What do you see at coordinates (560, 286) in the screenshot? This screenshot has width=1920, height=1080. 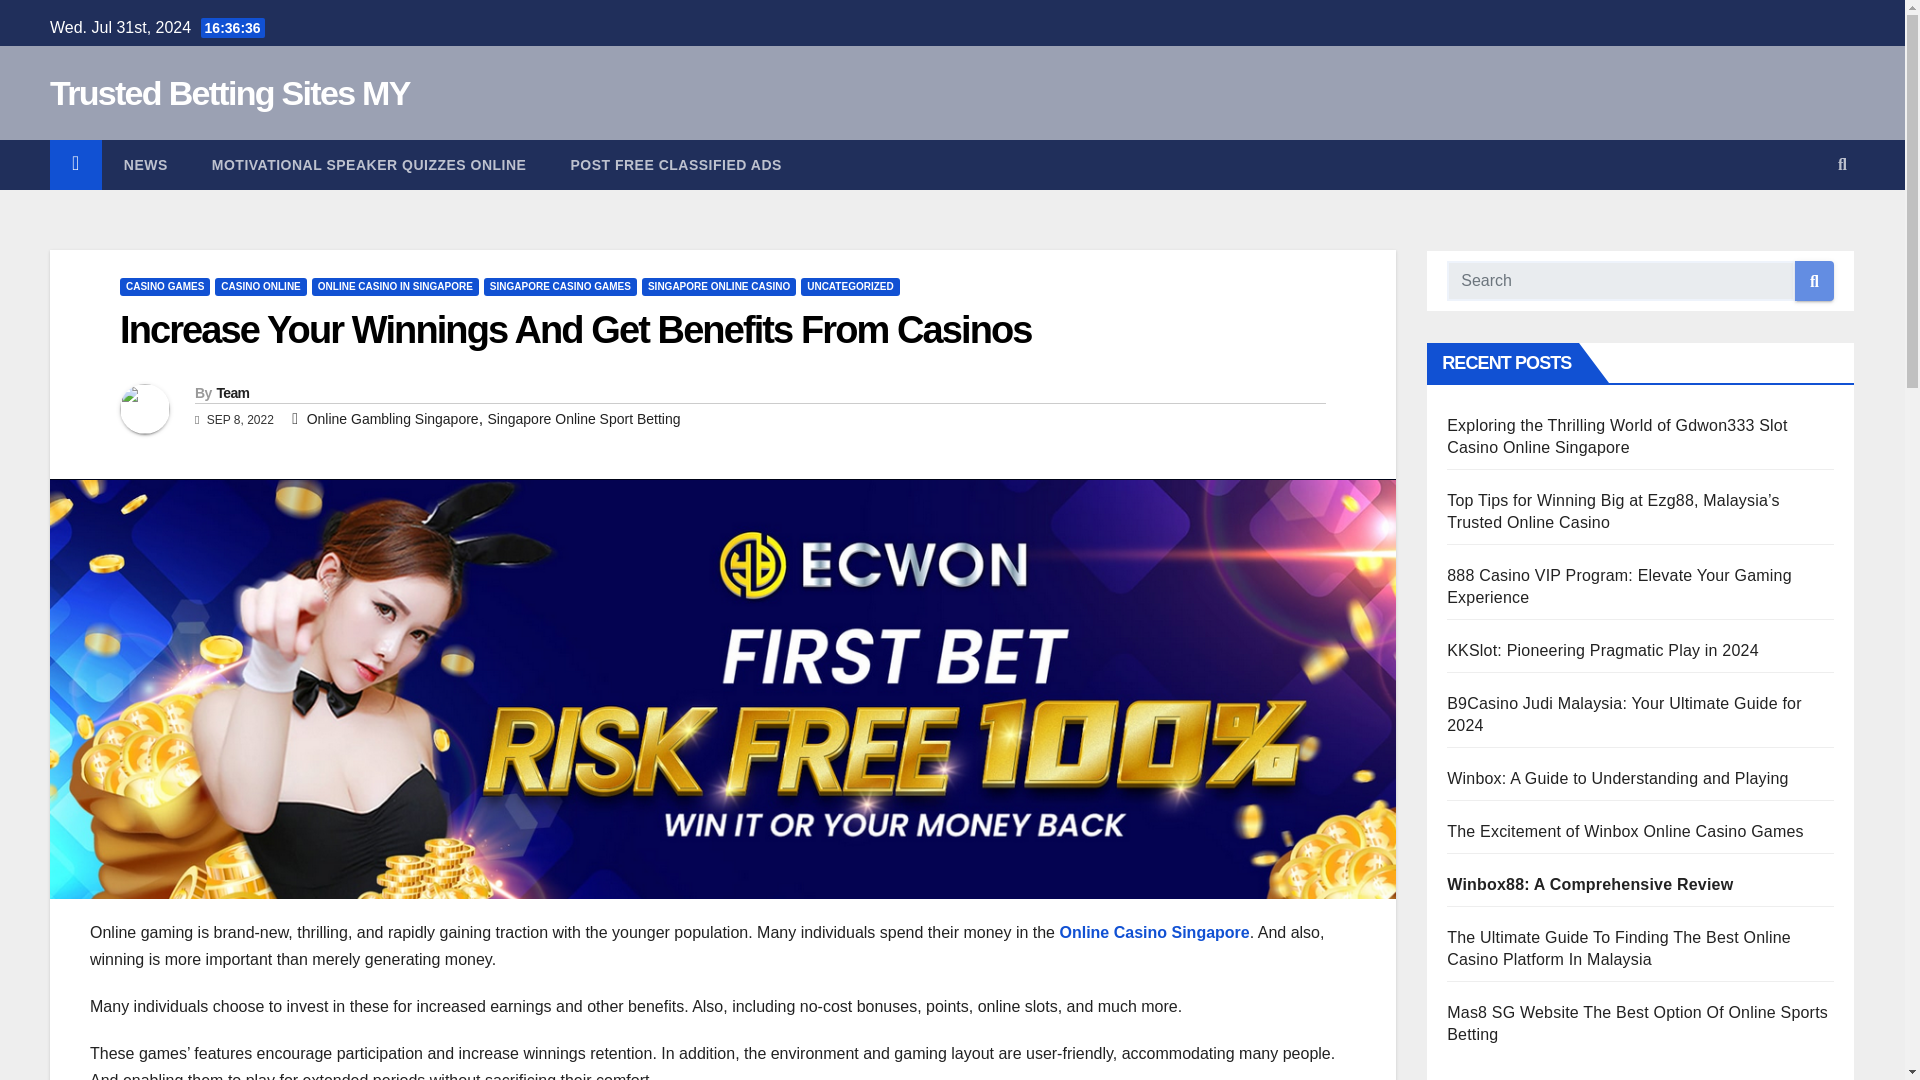 I see `SINGAPORE CASINO GAMES` at bounding box center [560, 286].